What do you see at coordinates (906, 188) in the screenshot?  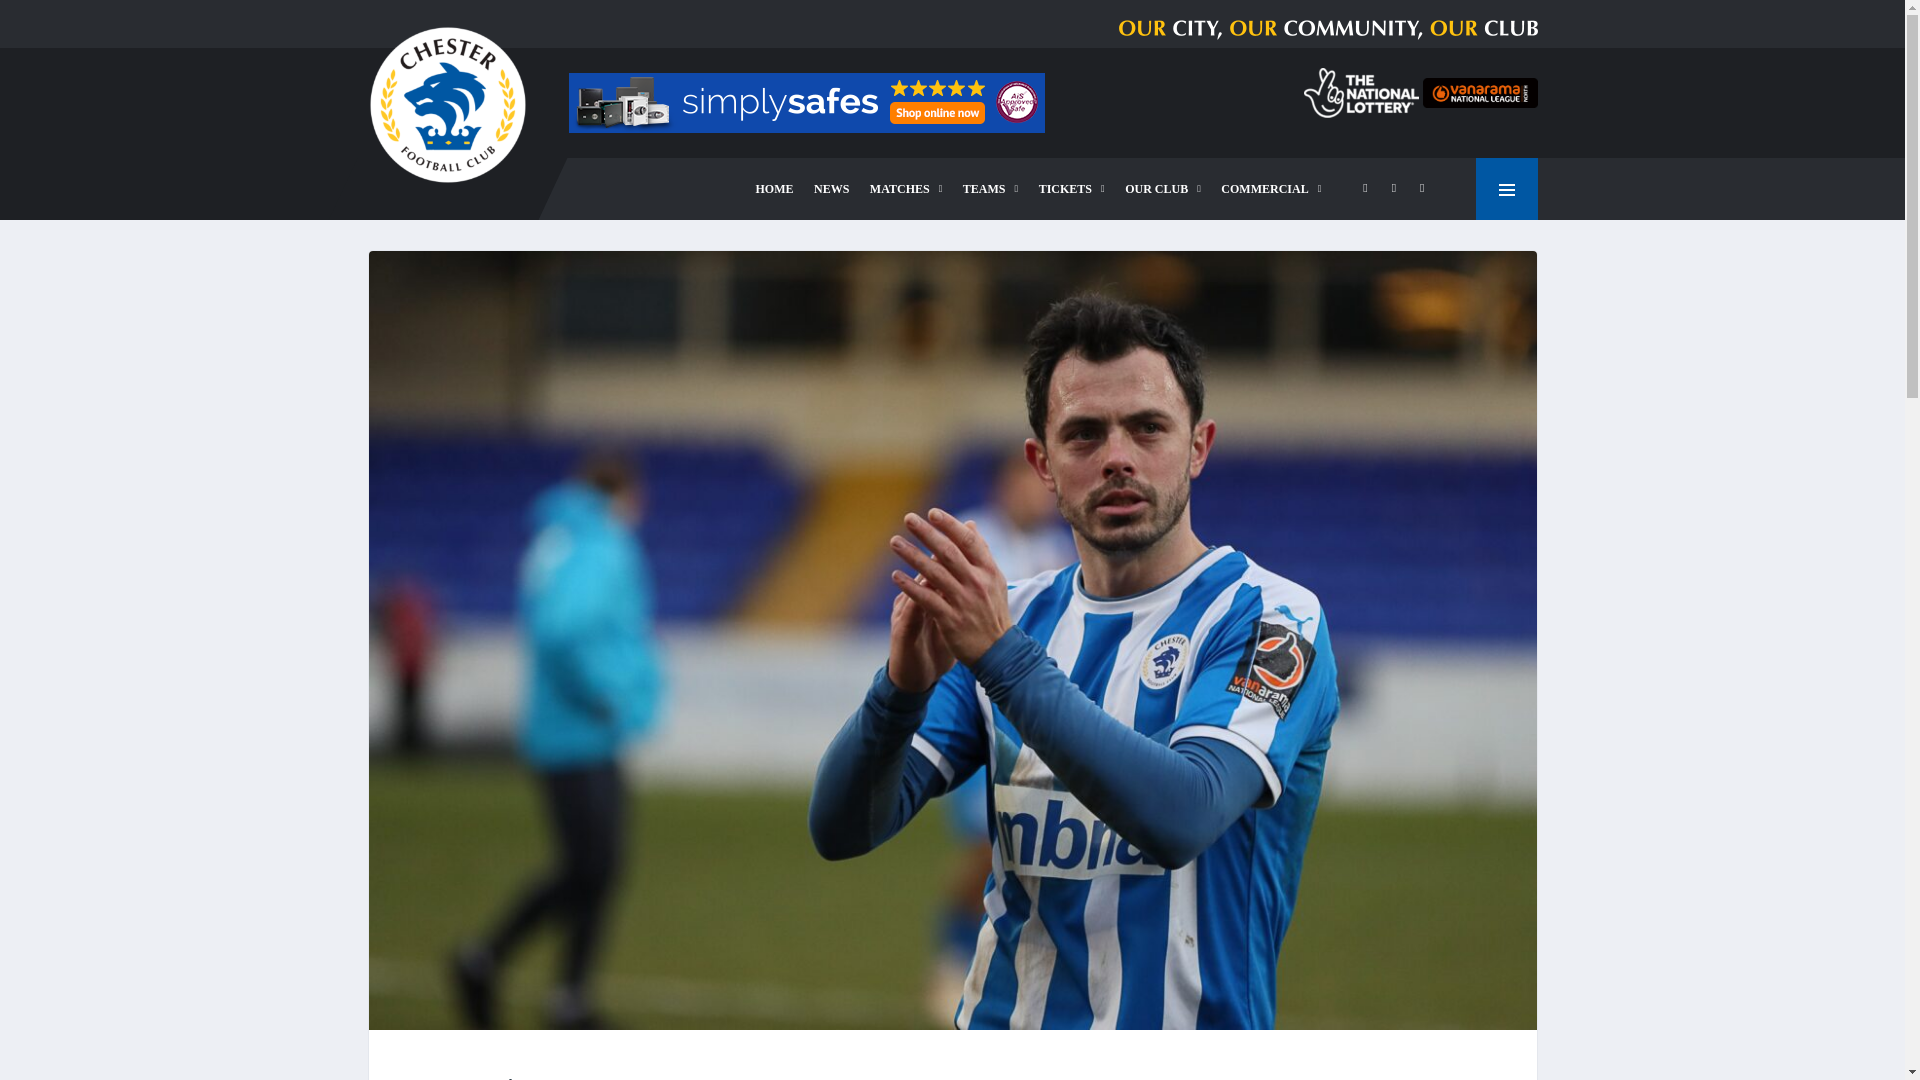 I see `MATCHES` at bounding box center [906, 188].